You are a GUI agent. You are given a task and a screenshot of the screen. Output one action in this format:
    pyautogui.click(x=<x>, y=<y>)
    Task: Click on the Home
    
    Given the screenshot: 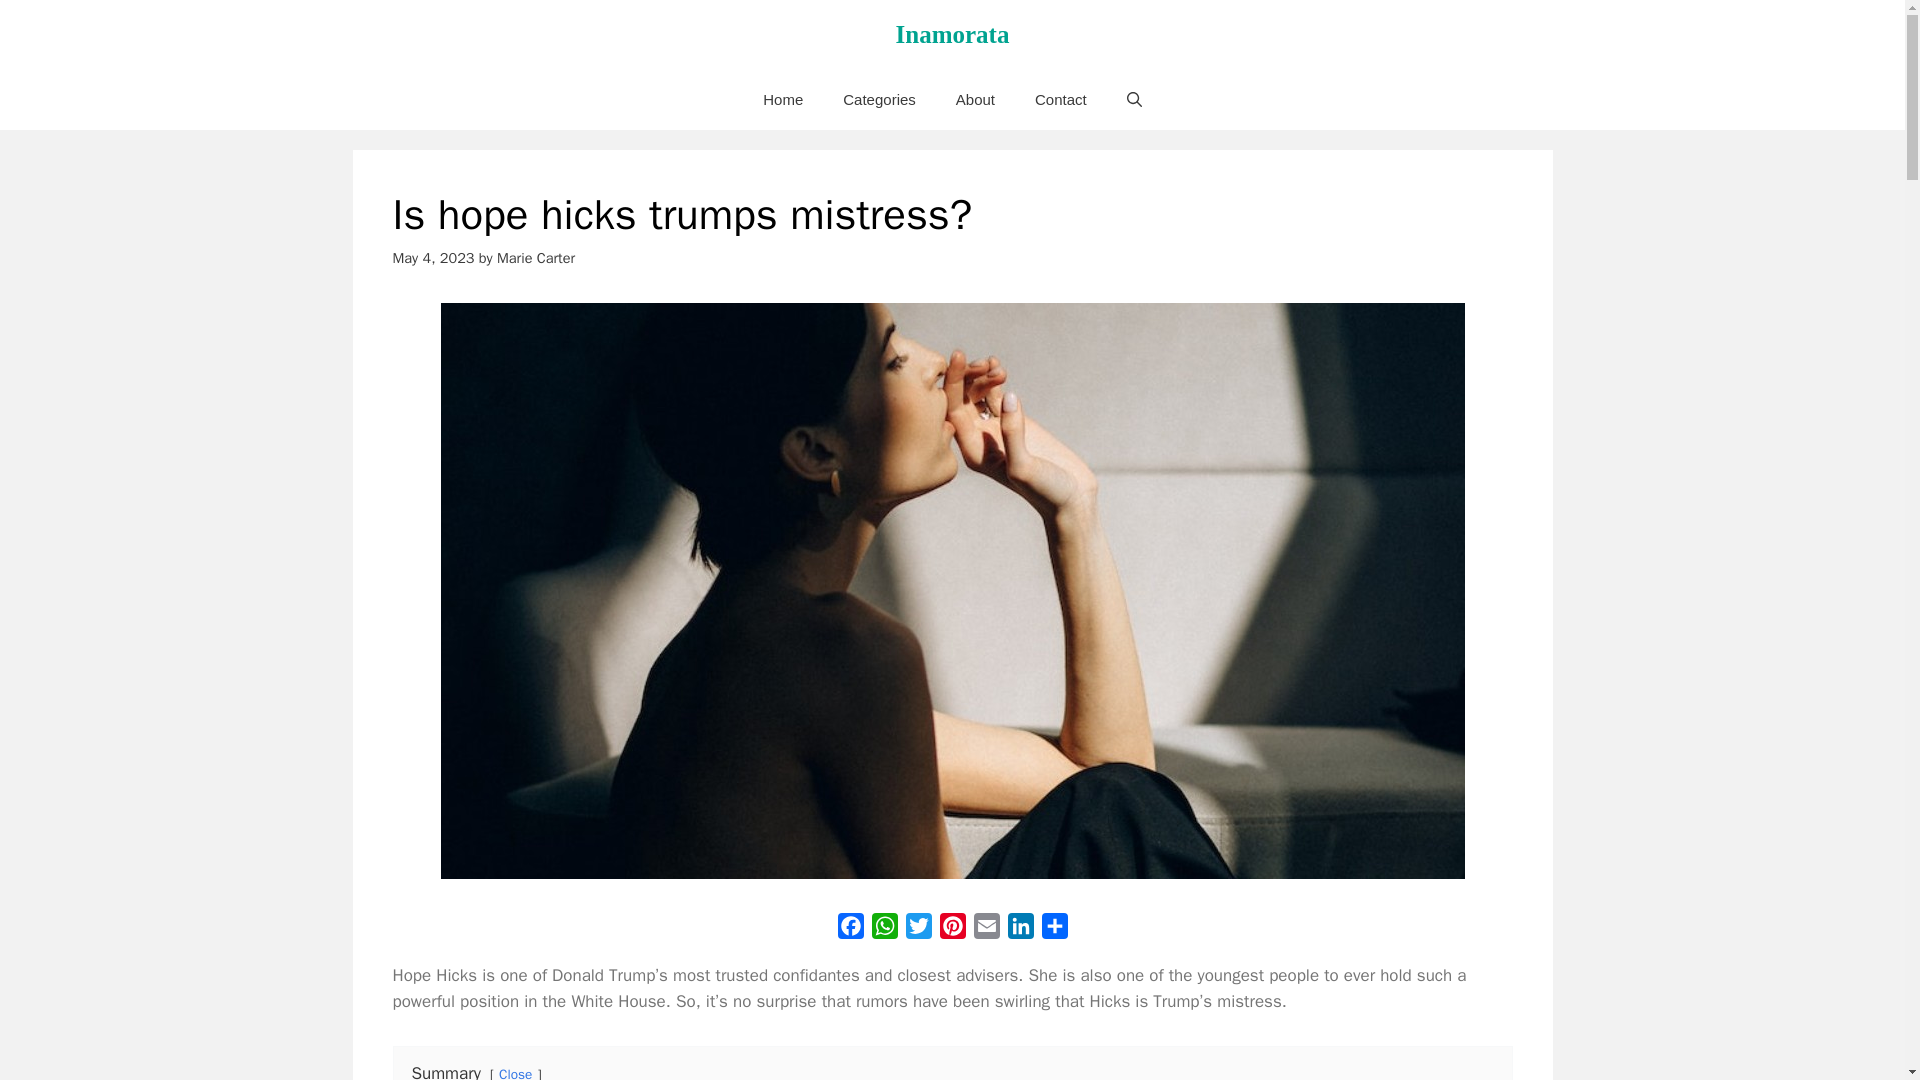 What is the action you would take?
    pyautogui.click(x=783, y=100)
    